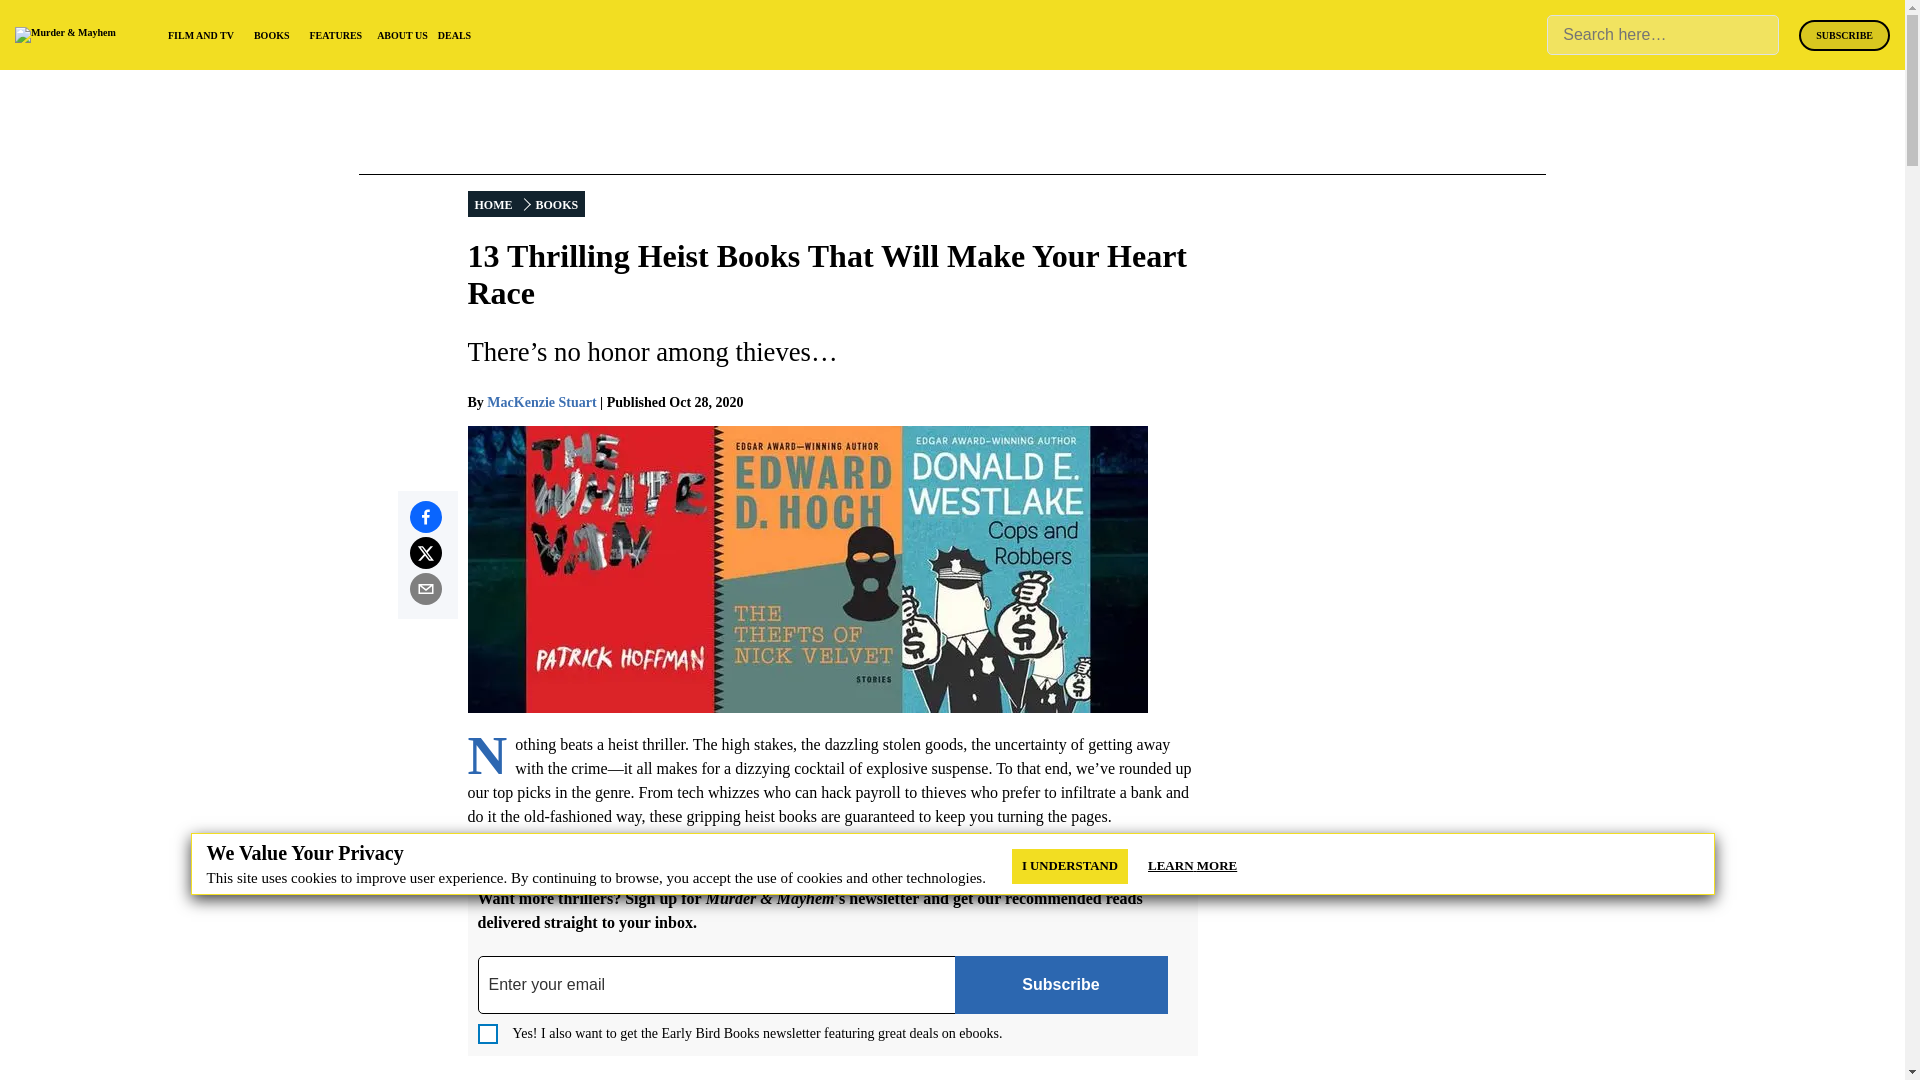 The width and height of the screenshot is (1920, 1080). I want to click on ABOUT US, so click(402, 36).